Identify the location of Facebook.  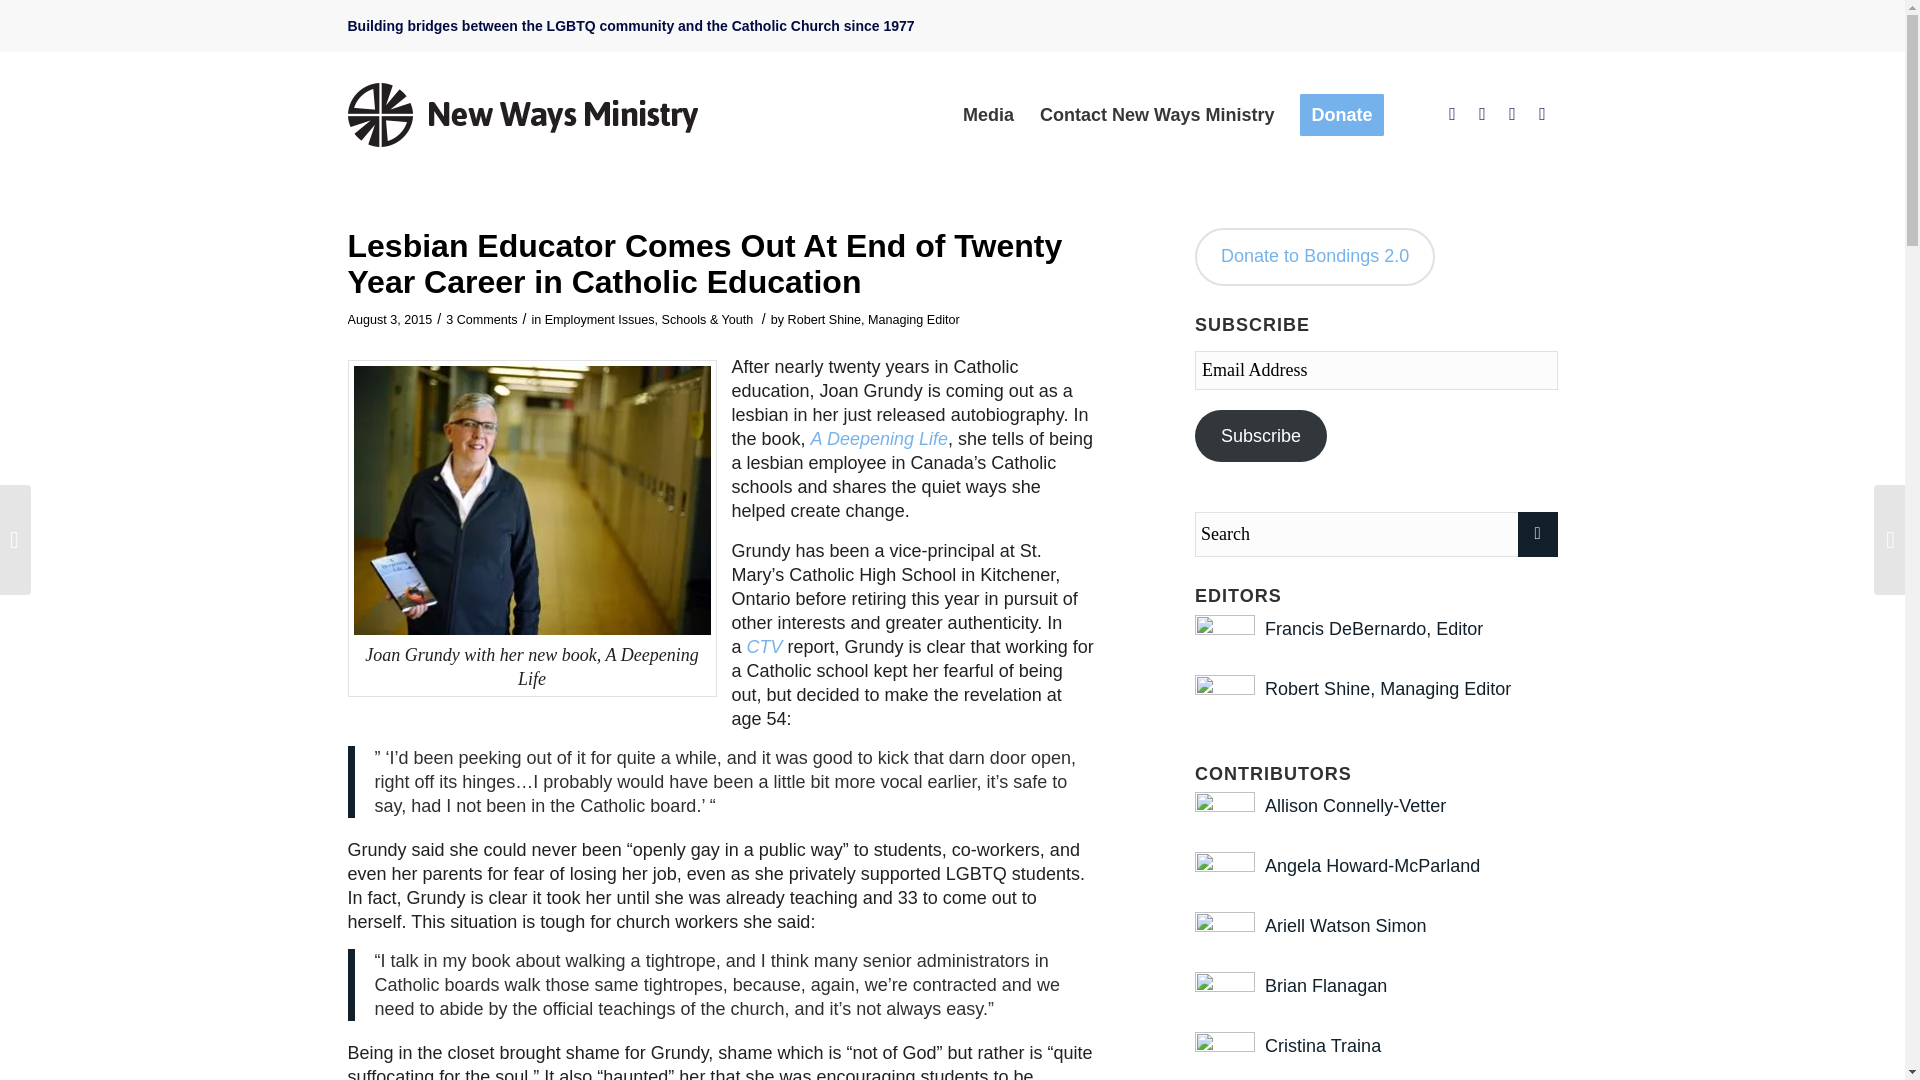
(1453, 114).